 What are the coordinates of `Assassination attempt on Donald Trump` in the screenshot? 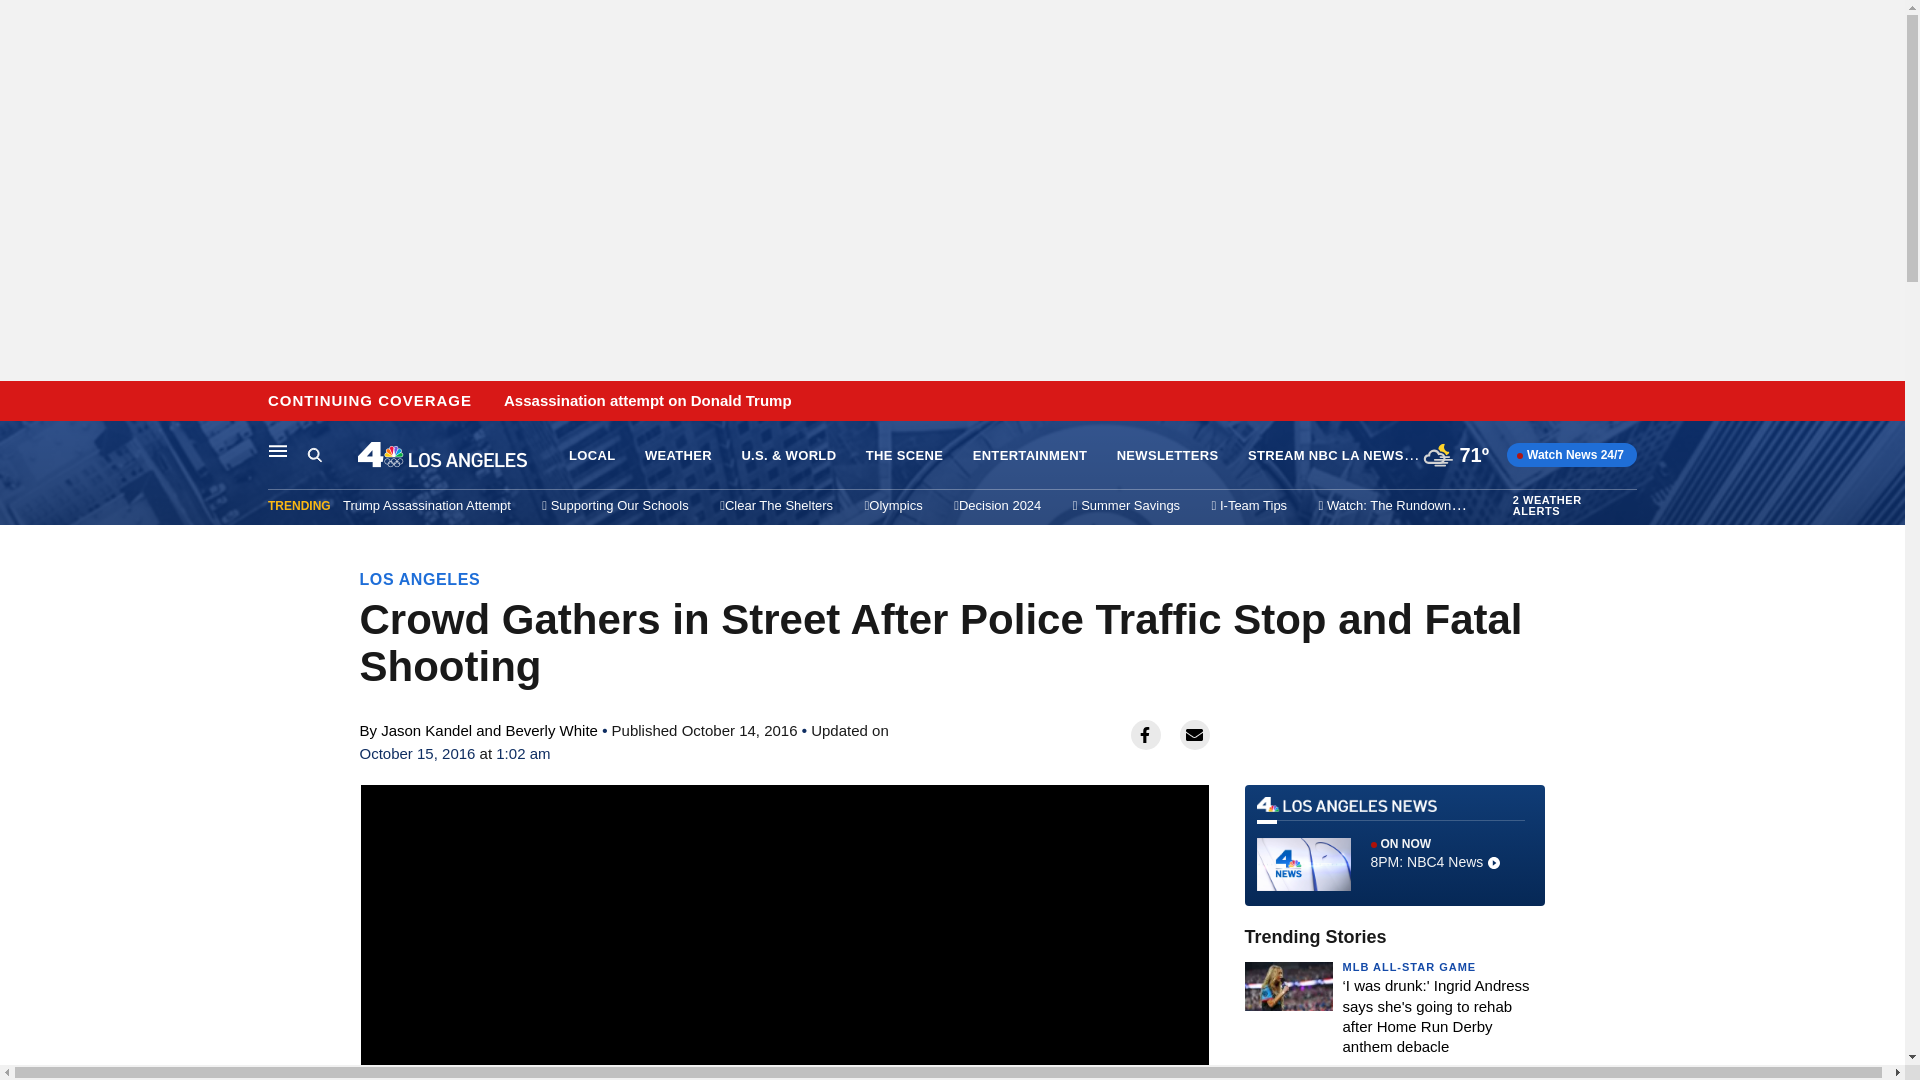 It's located at (647, 401).